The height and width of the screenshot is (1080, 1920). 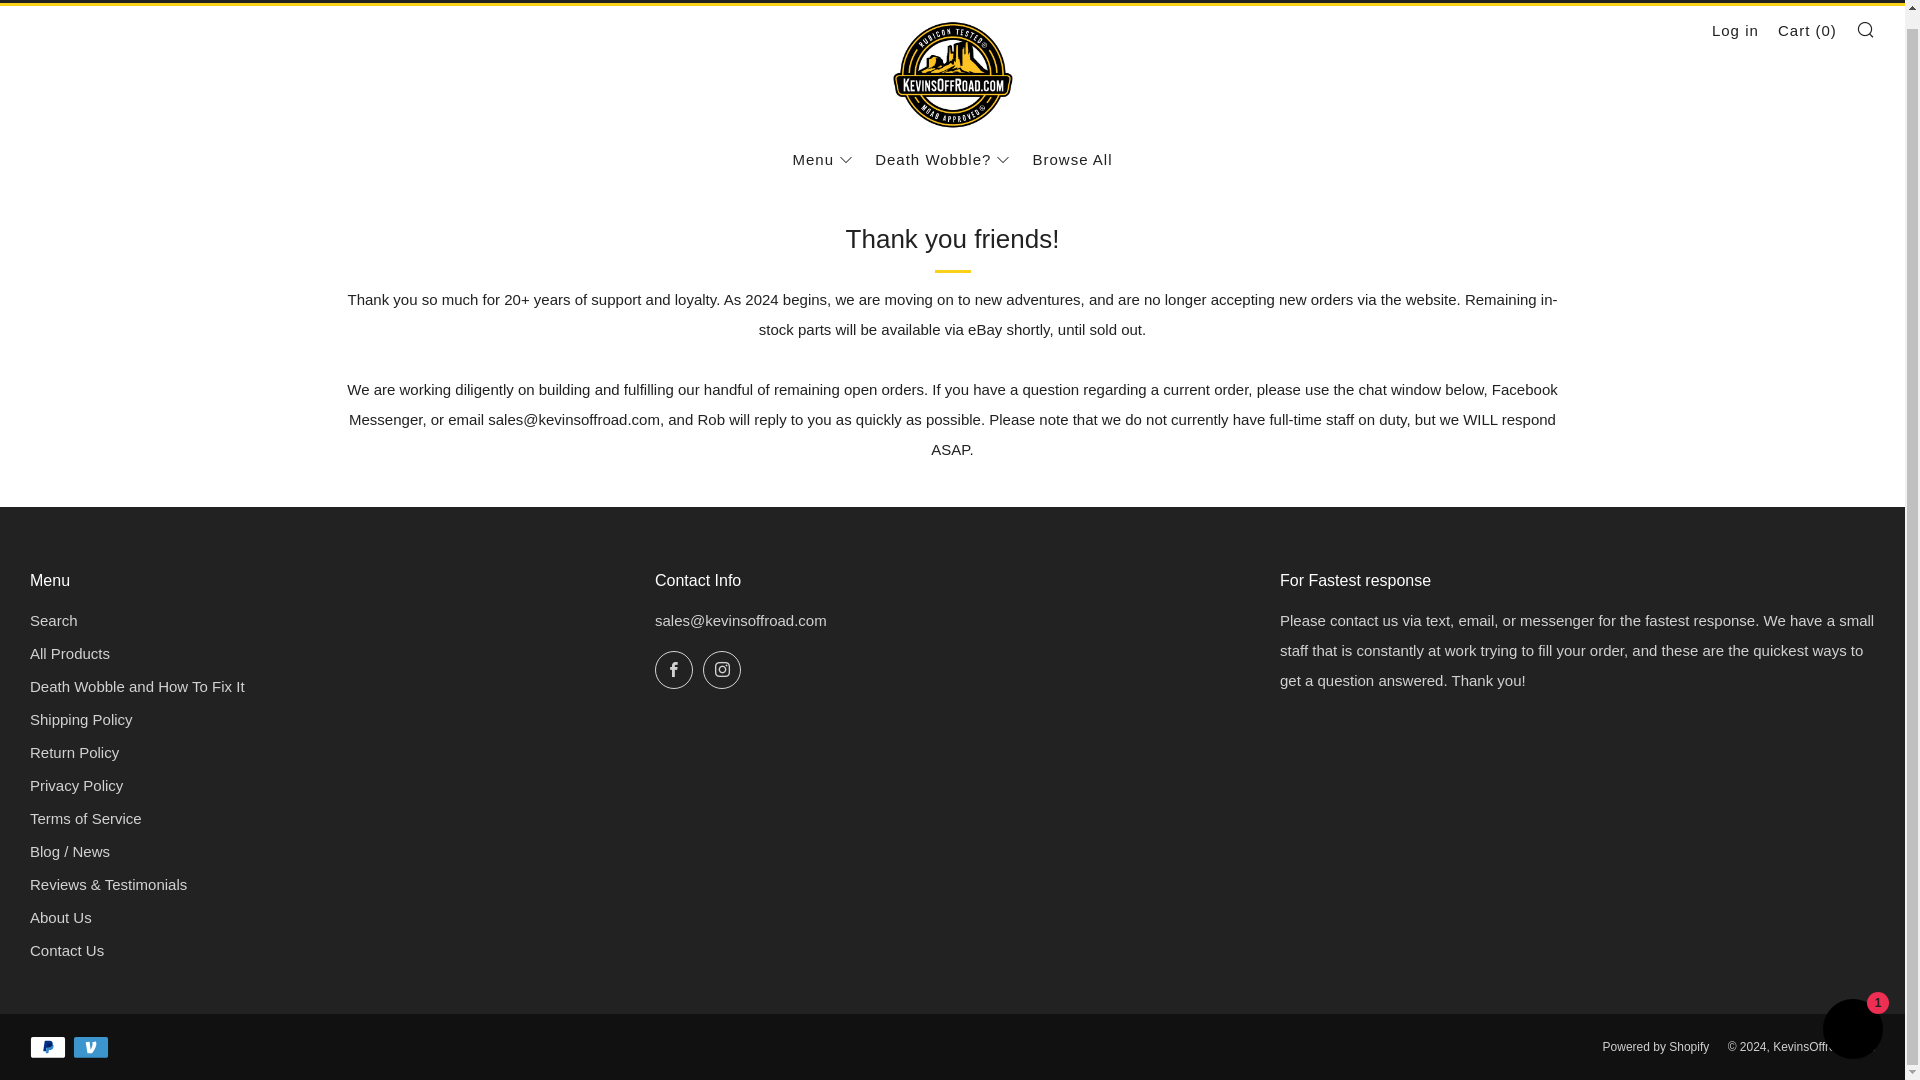 I want to click on Shopify online store chat, so click(x=1852, y=1016).